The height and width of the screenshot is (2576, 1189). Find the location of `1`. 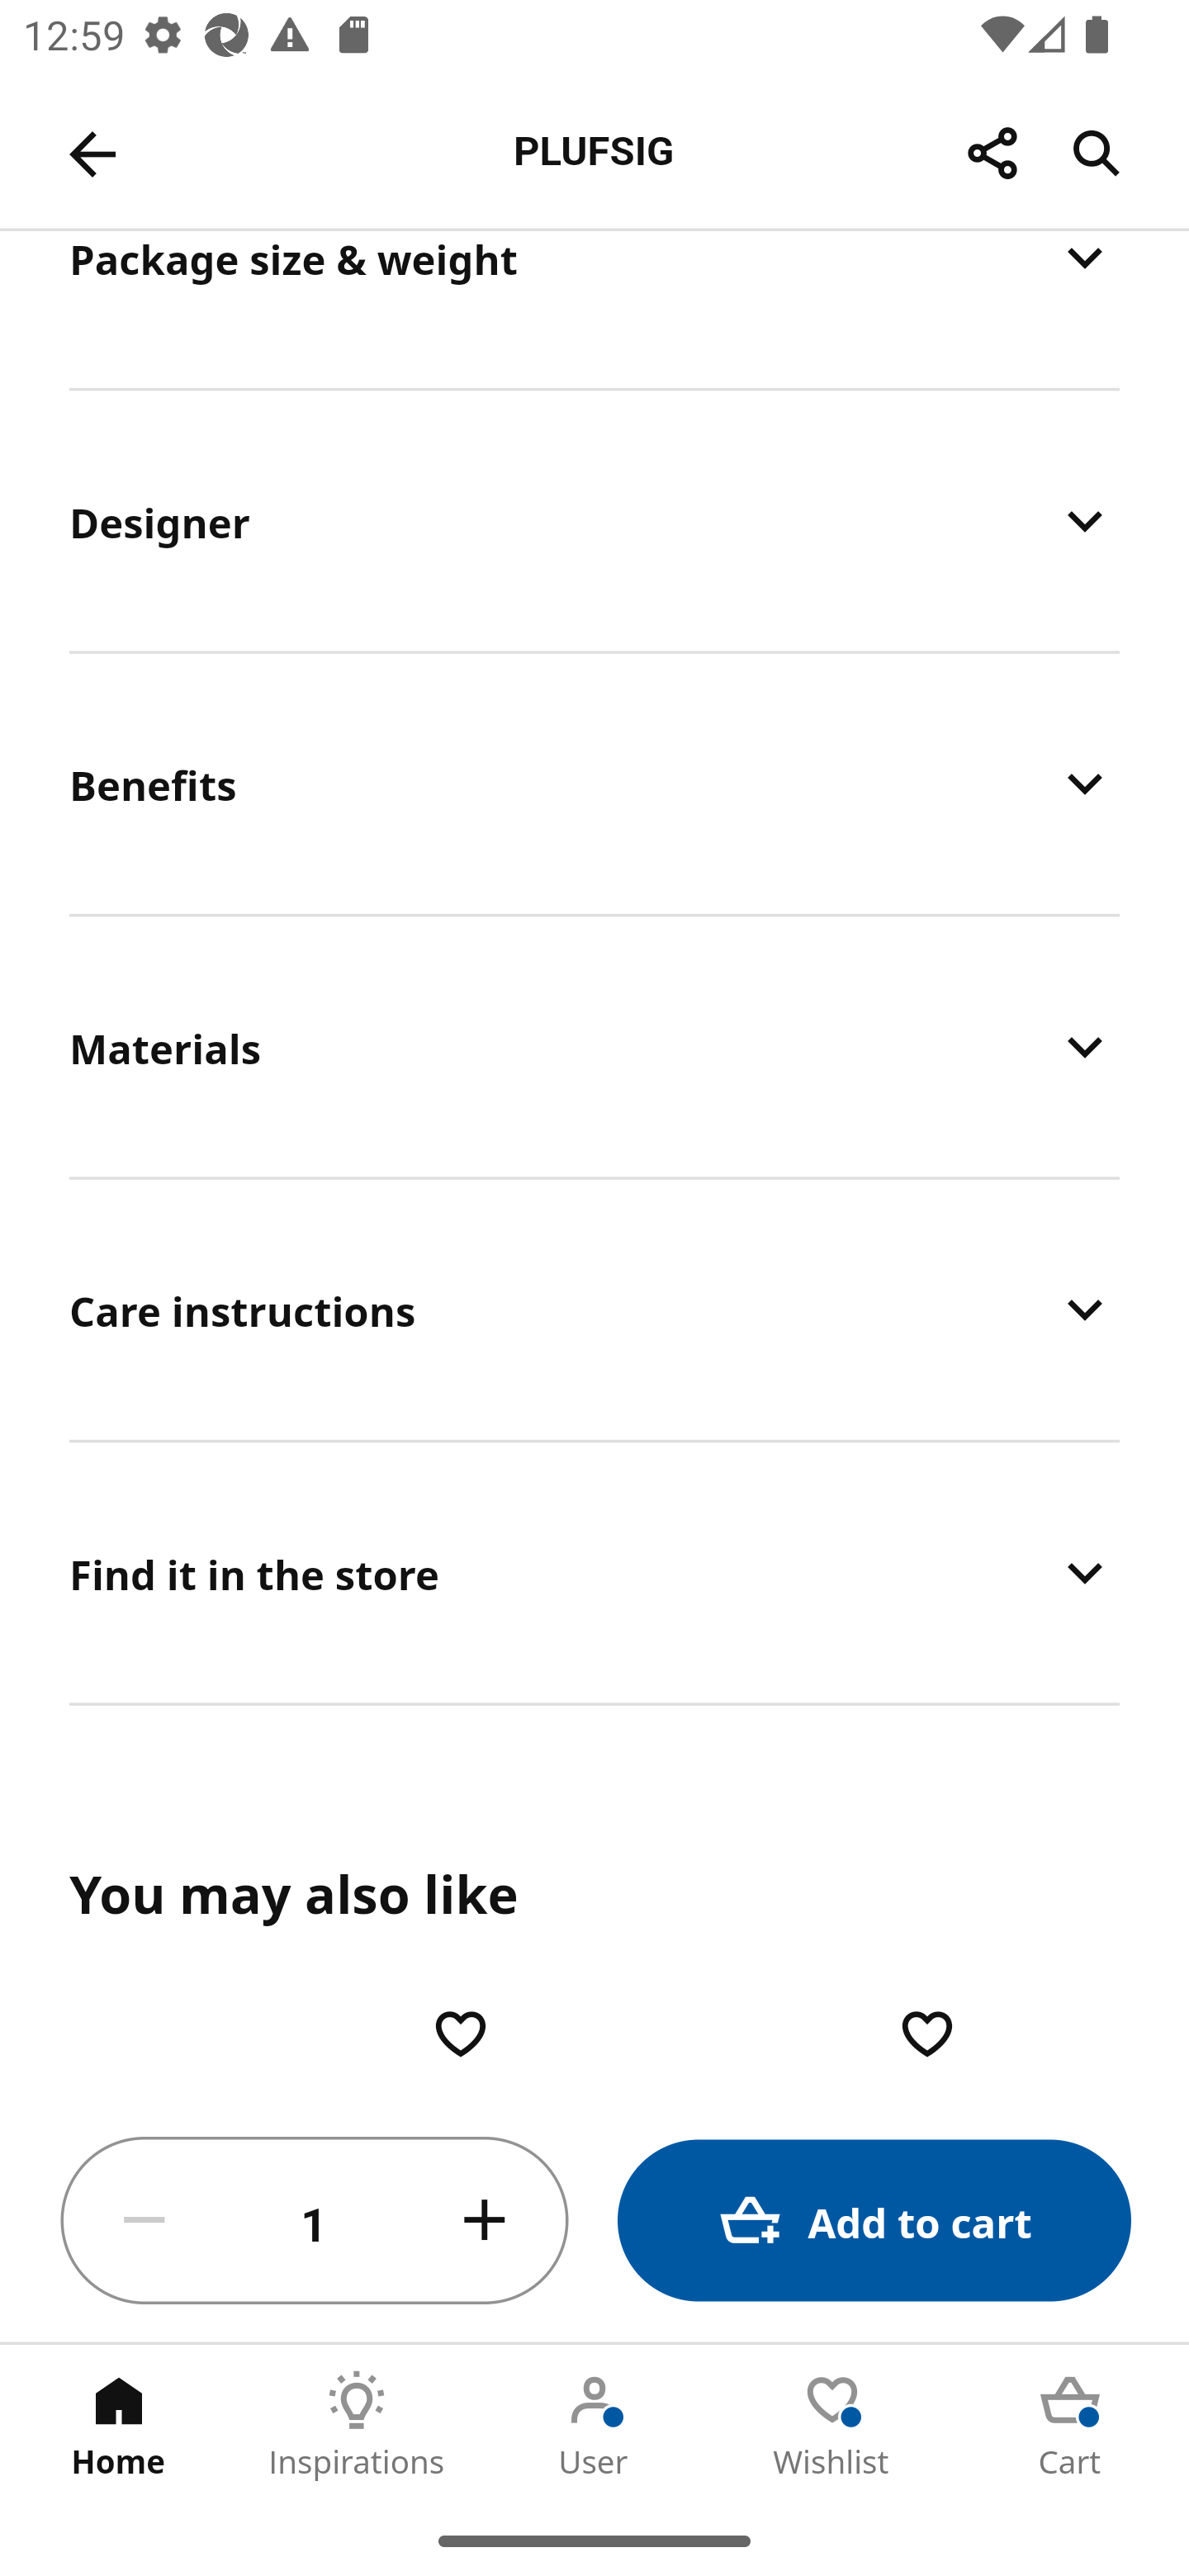

1 is located at coordinates (315, 2221).